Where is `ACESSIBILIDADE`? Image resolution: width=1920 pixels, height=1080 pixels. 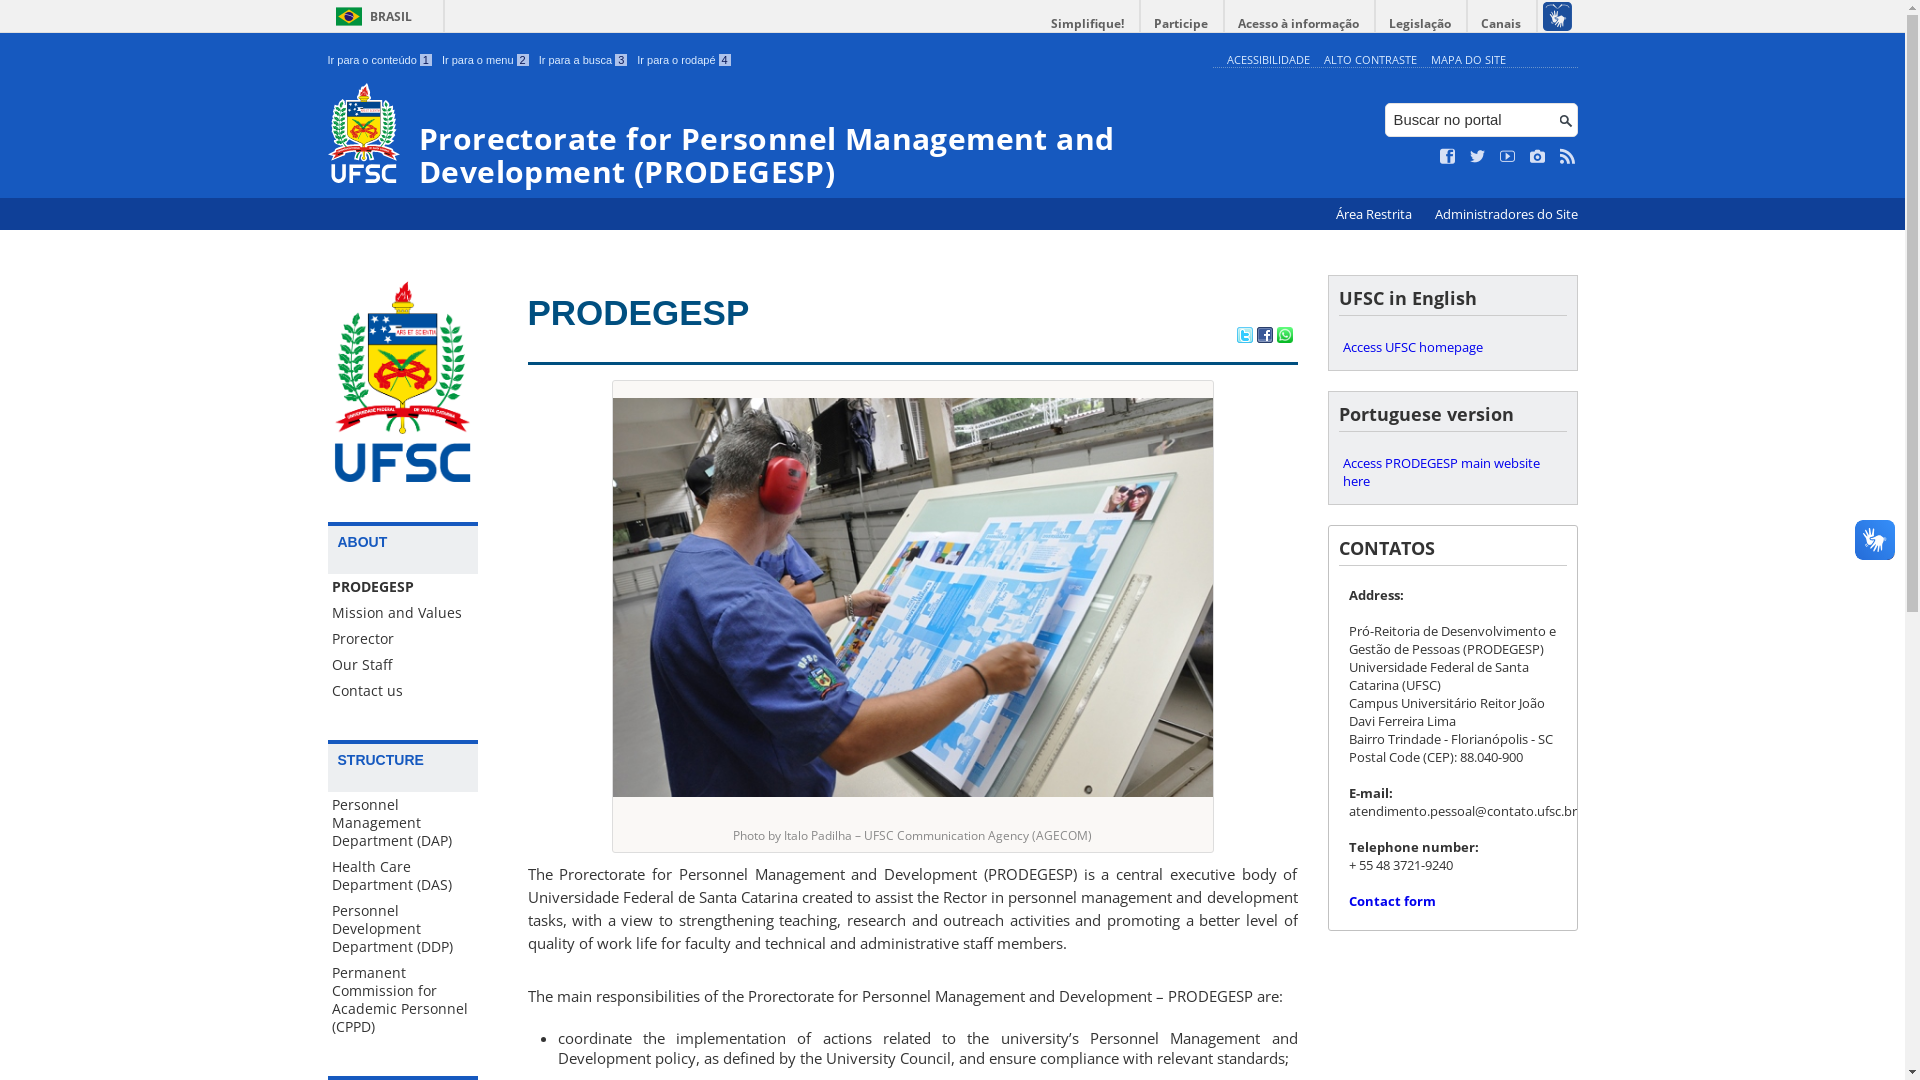 ACESSIBILIDADE is located at coordinates (1268, 60).